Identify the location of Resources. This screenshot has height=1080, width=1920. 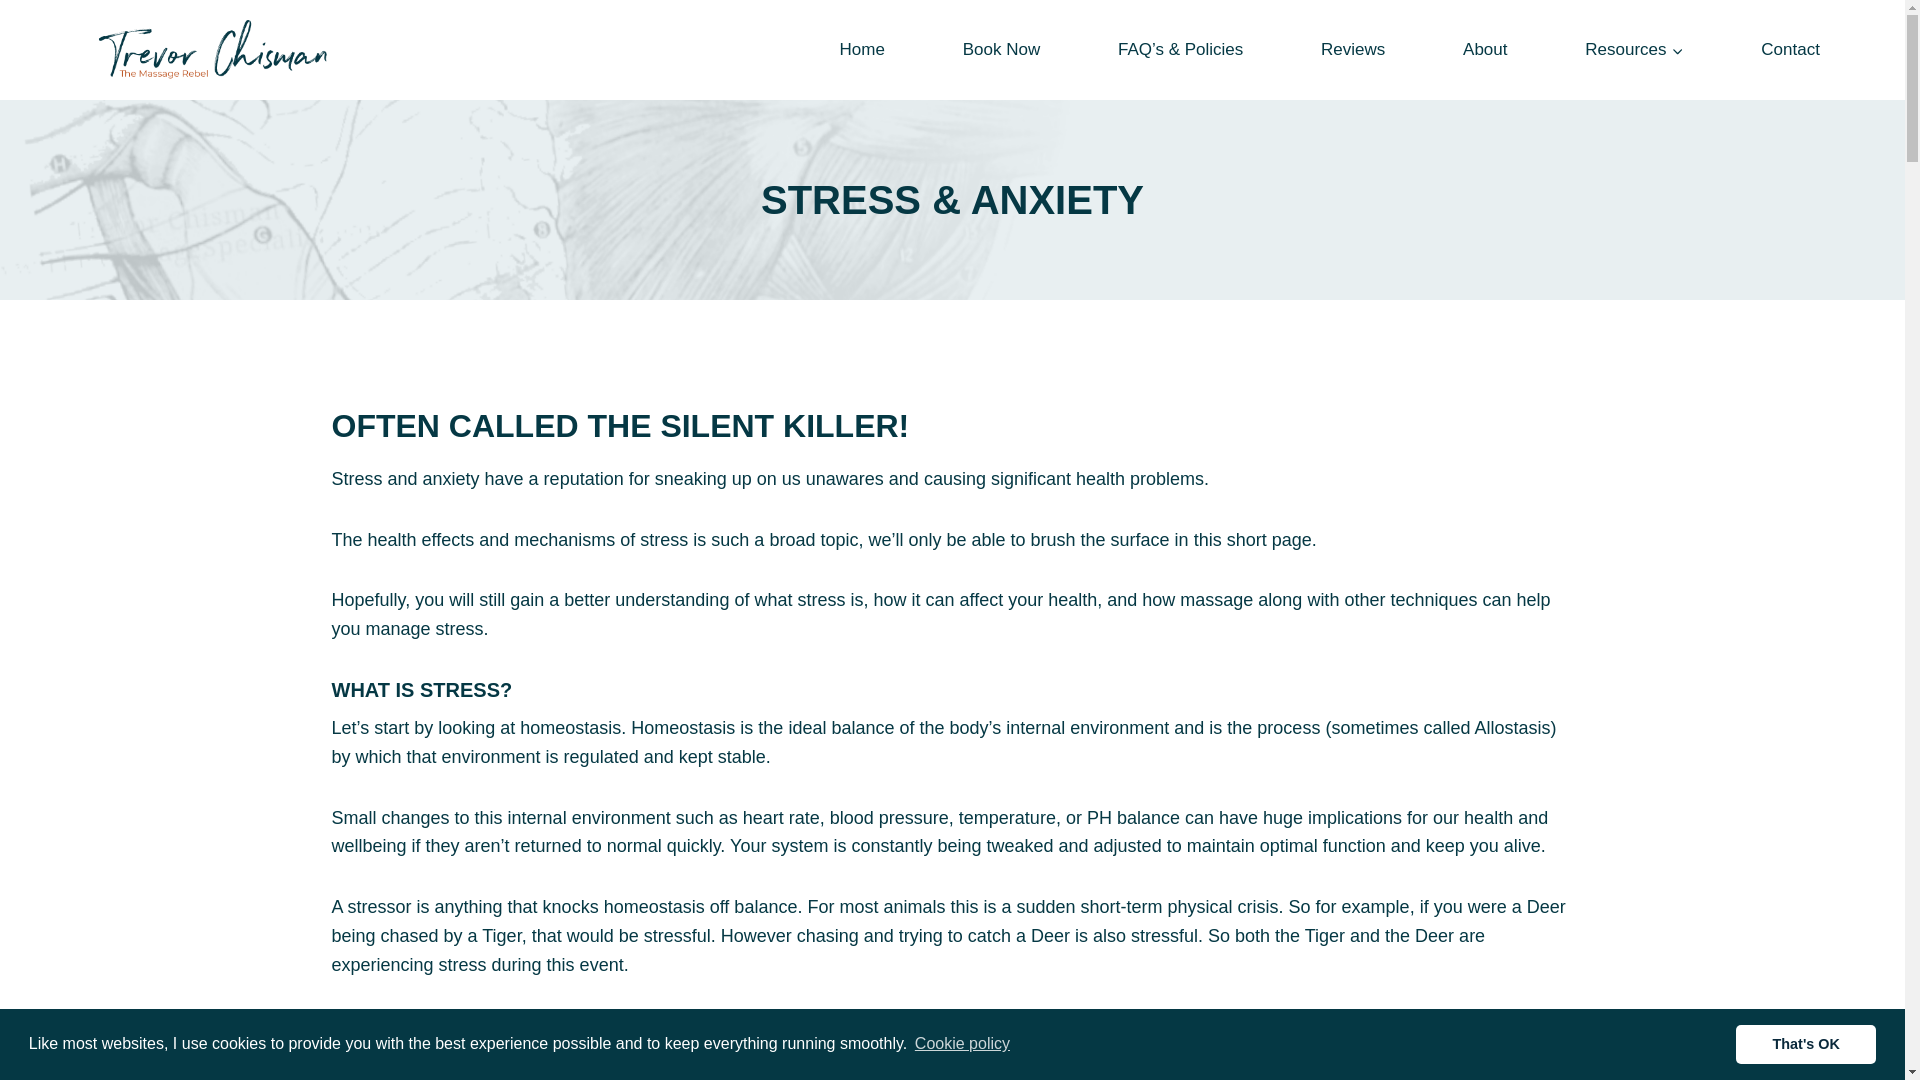
(1634, 50).